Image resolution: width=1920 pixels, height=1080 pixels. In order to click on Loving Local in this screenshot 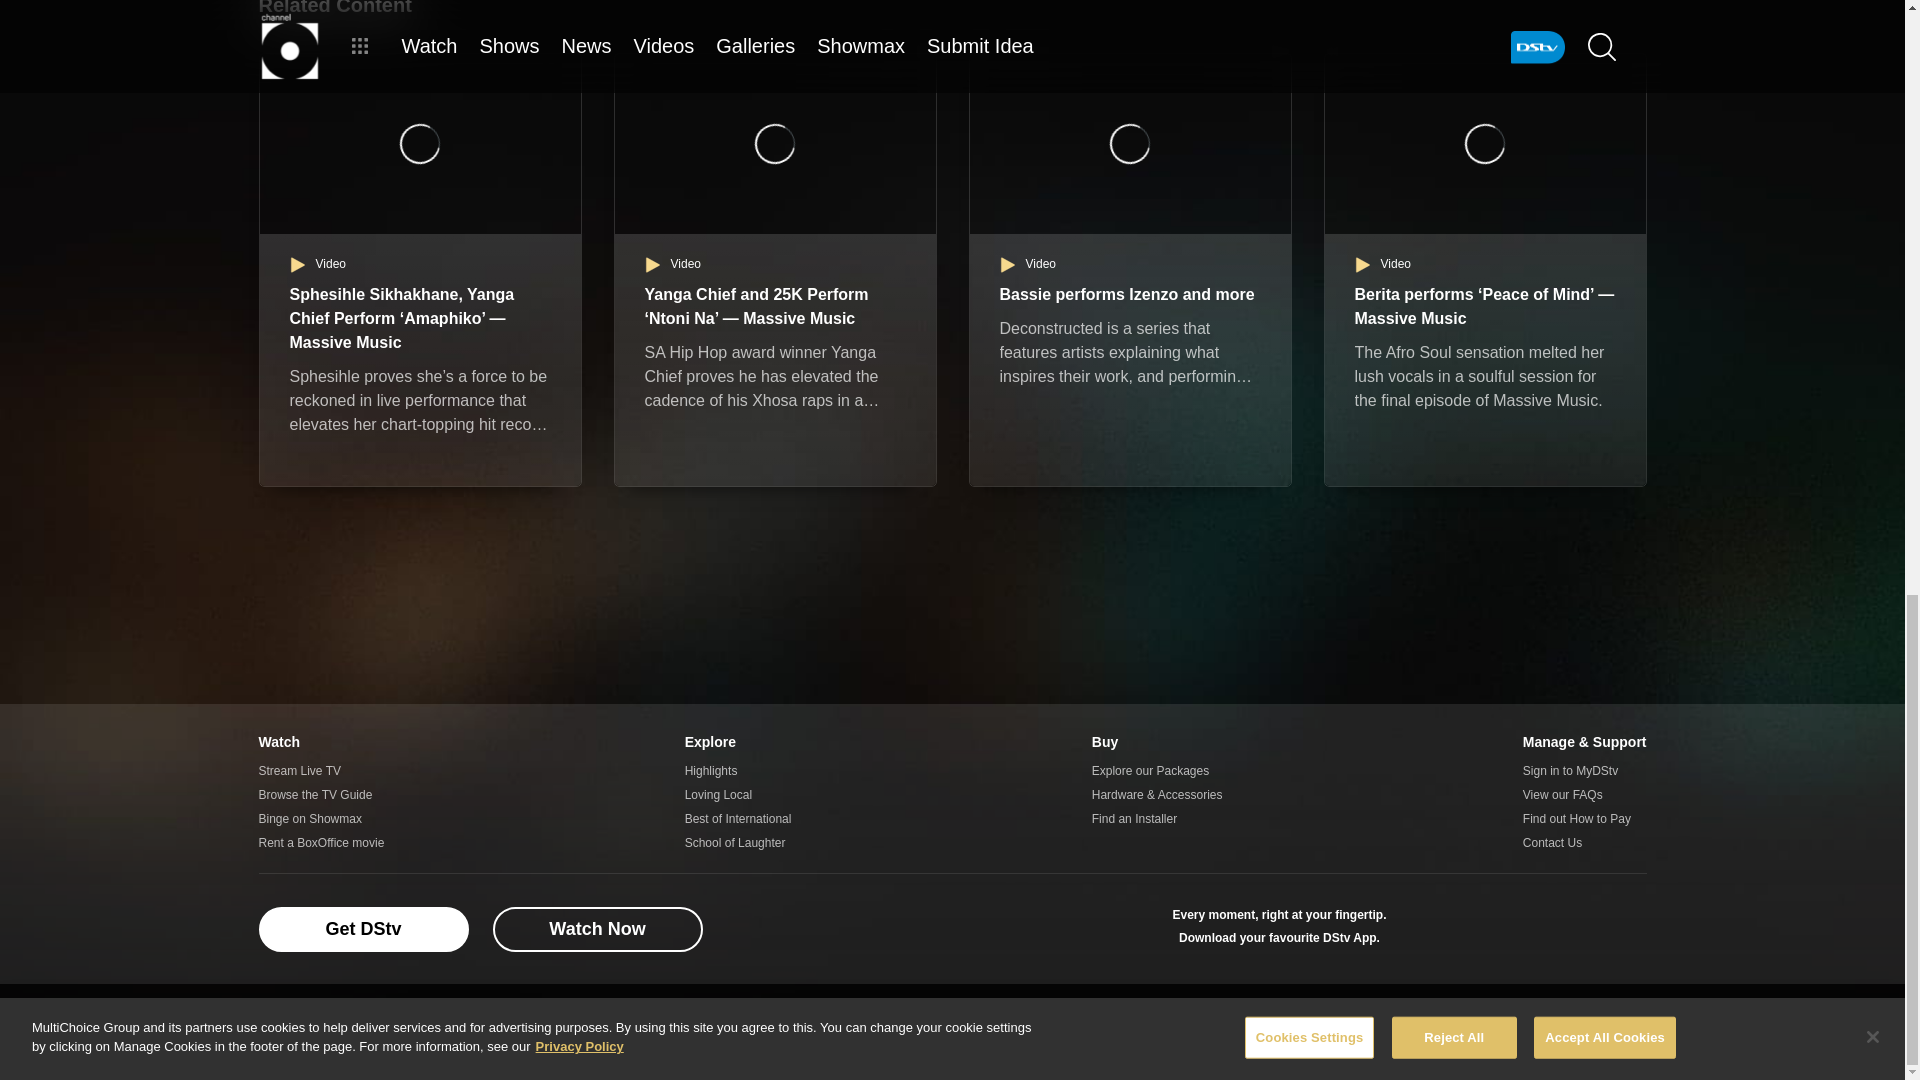, I will do `click(738, 794)`.